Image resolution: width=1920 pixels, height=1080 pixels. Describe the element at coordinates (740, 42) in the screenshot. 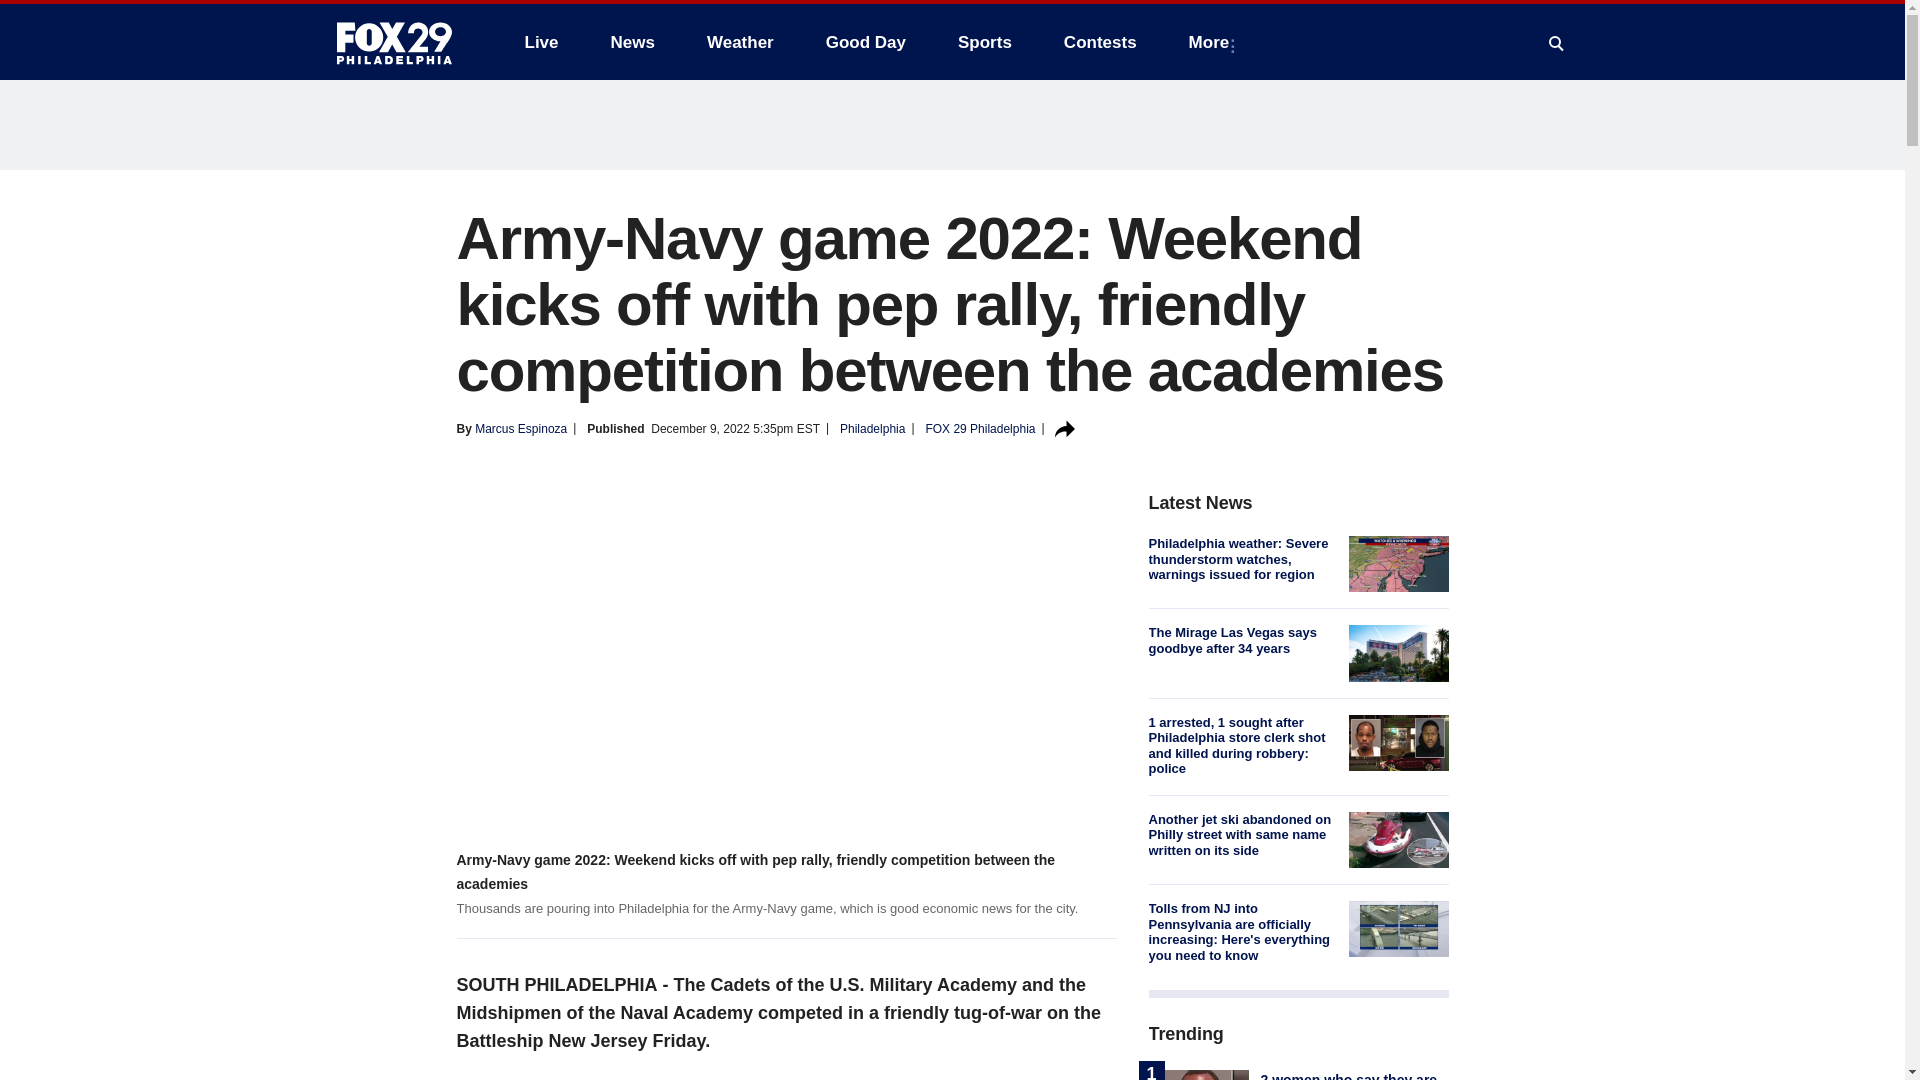

I see `Weather` at that location.